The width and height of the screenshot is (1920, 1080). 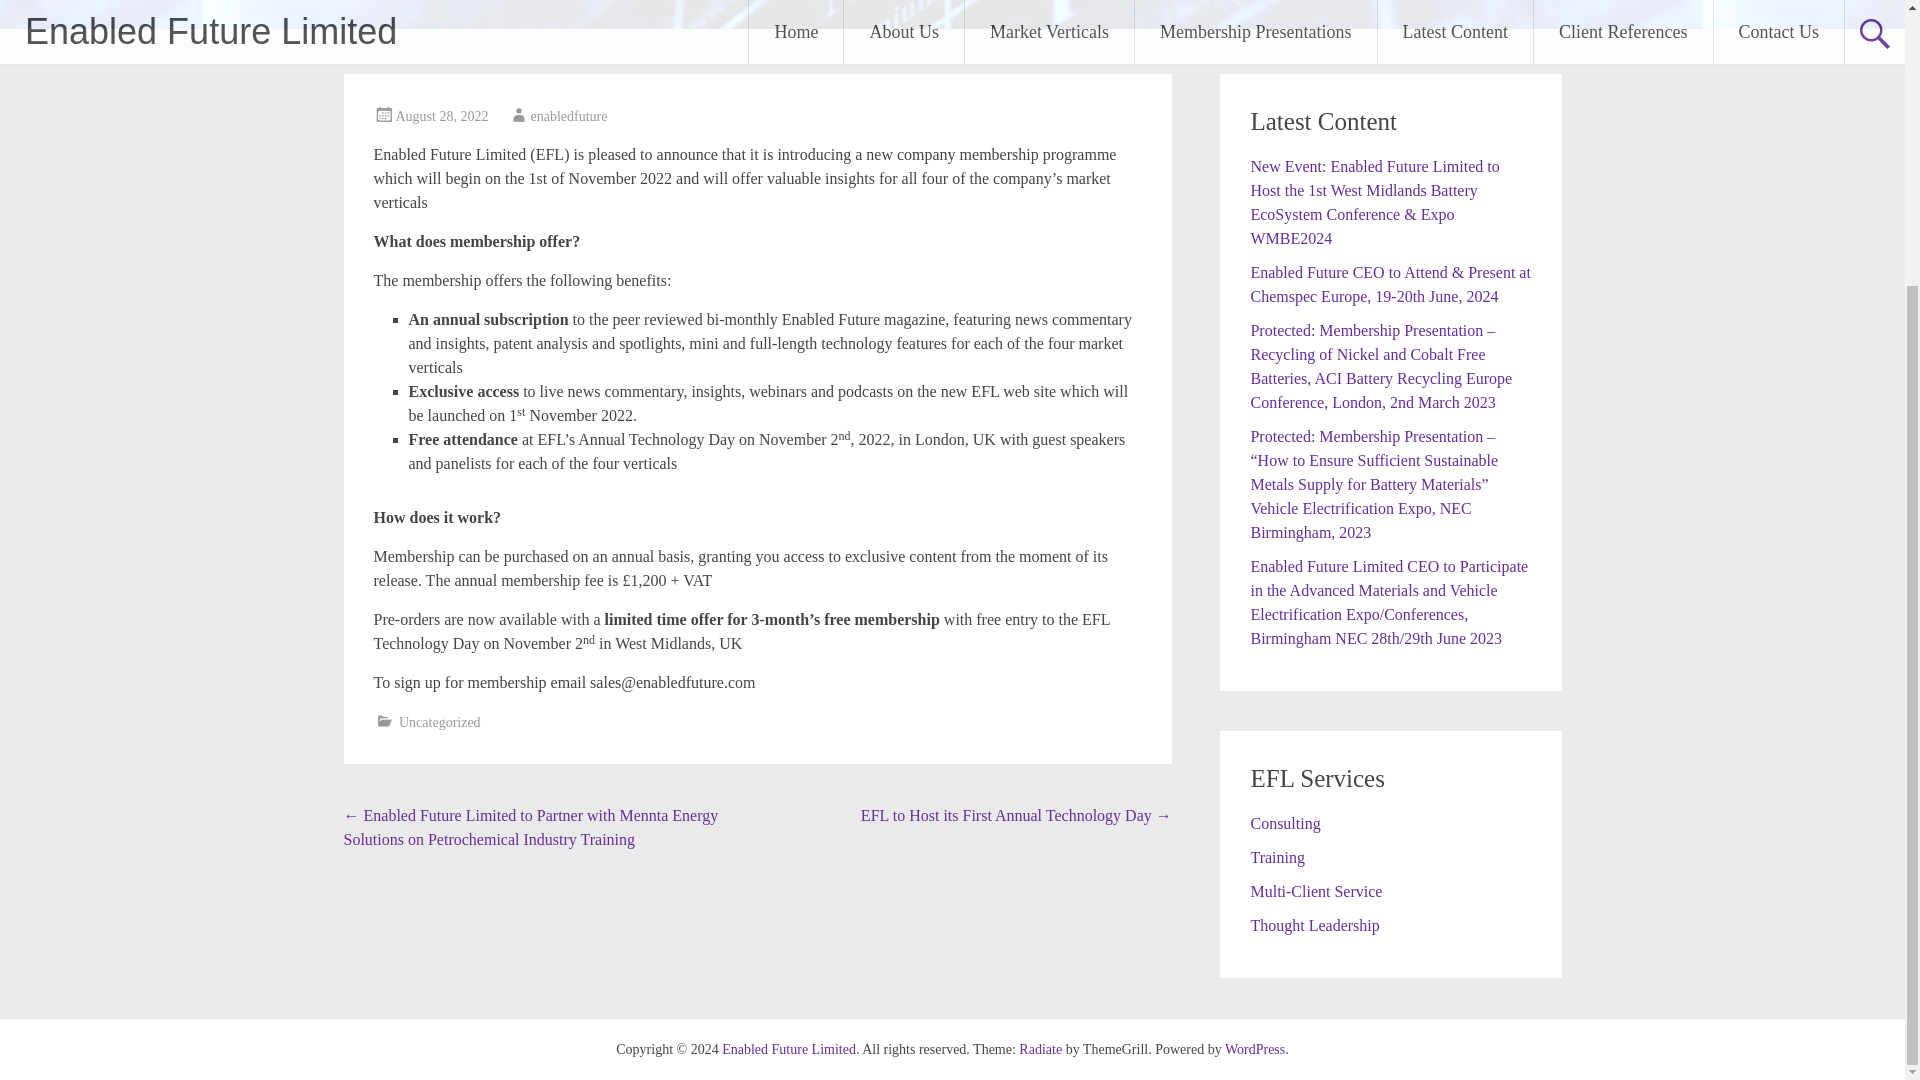 I want to click on Thought Leadership, so click(x=1314, y=925).